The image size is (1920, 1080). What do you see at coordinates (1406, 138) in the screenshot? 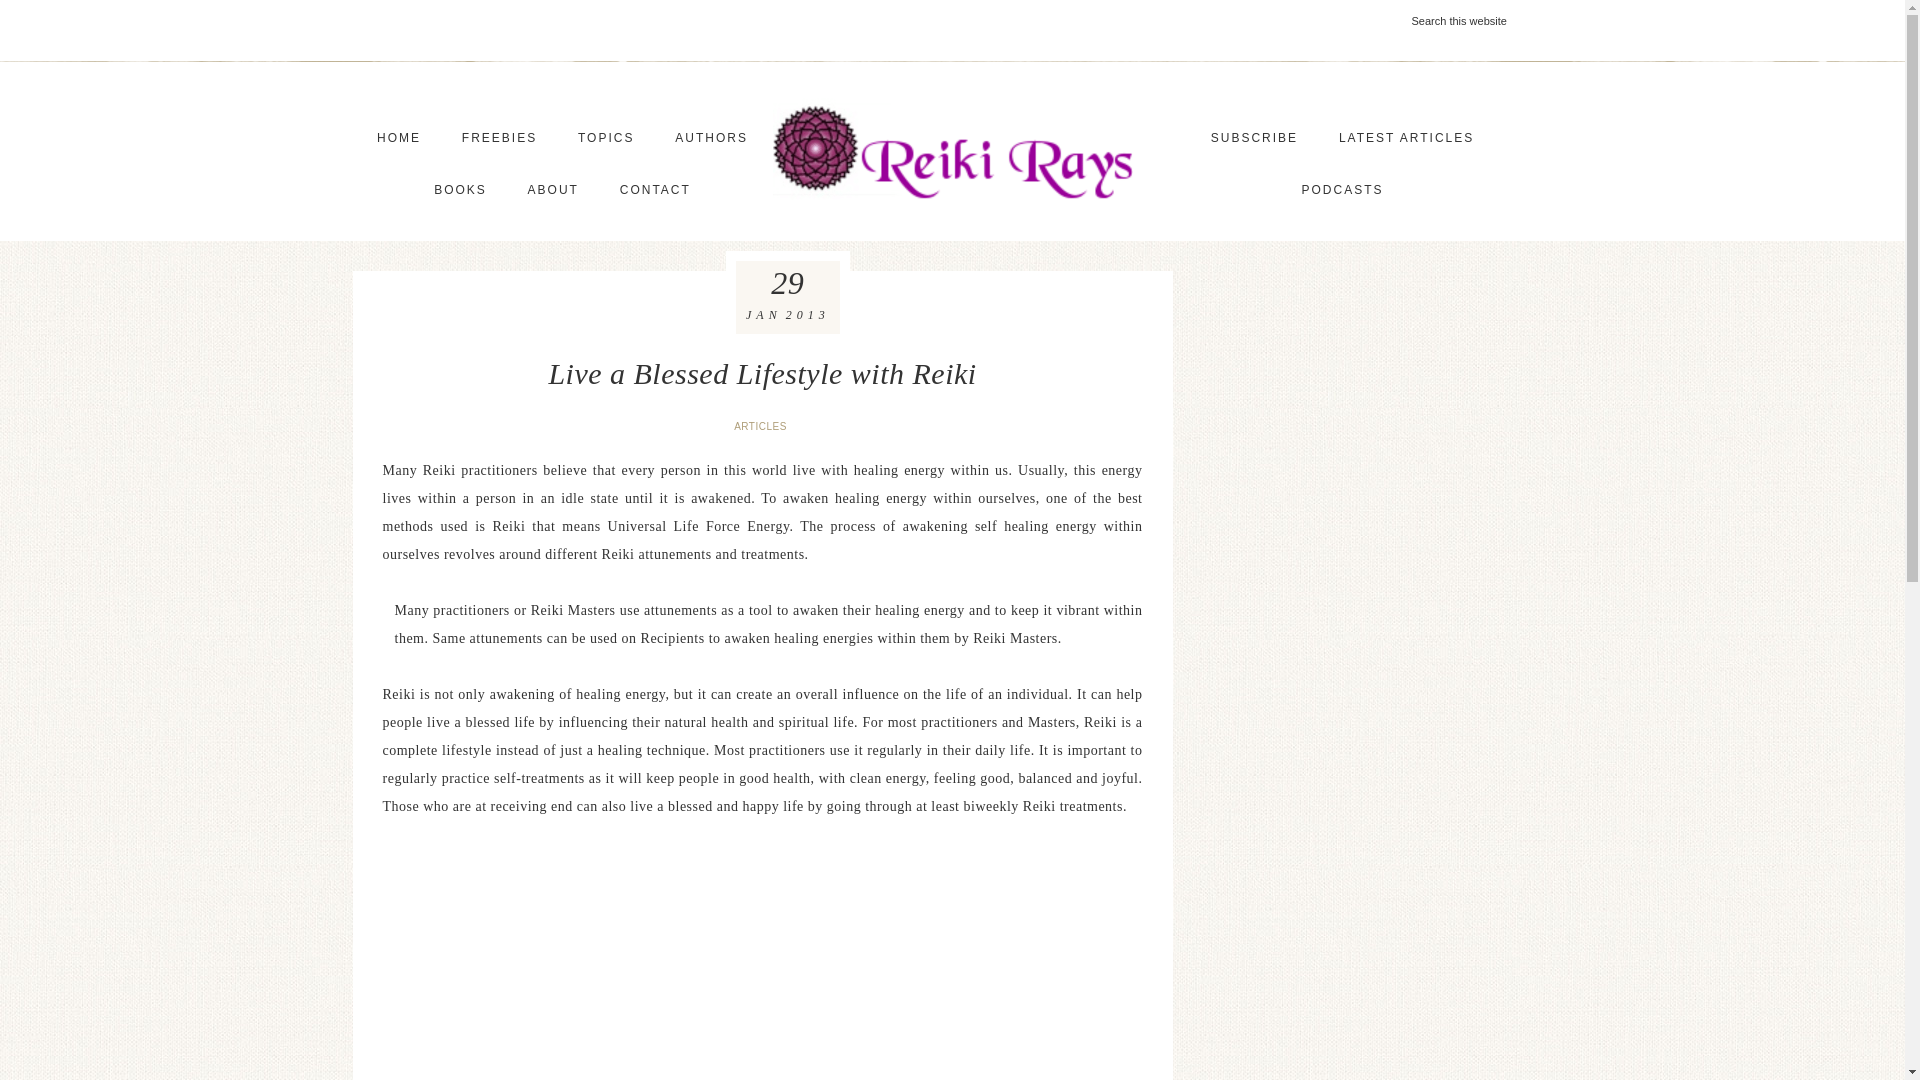
I see `LATEST ARTICLES` at bounding box center [1406, 138].